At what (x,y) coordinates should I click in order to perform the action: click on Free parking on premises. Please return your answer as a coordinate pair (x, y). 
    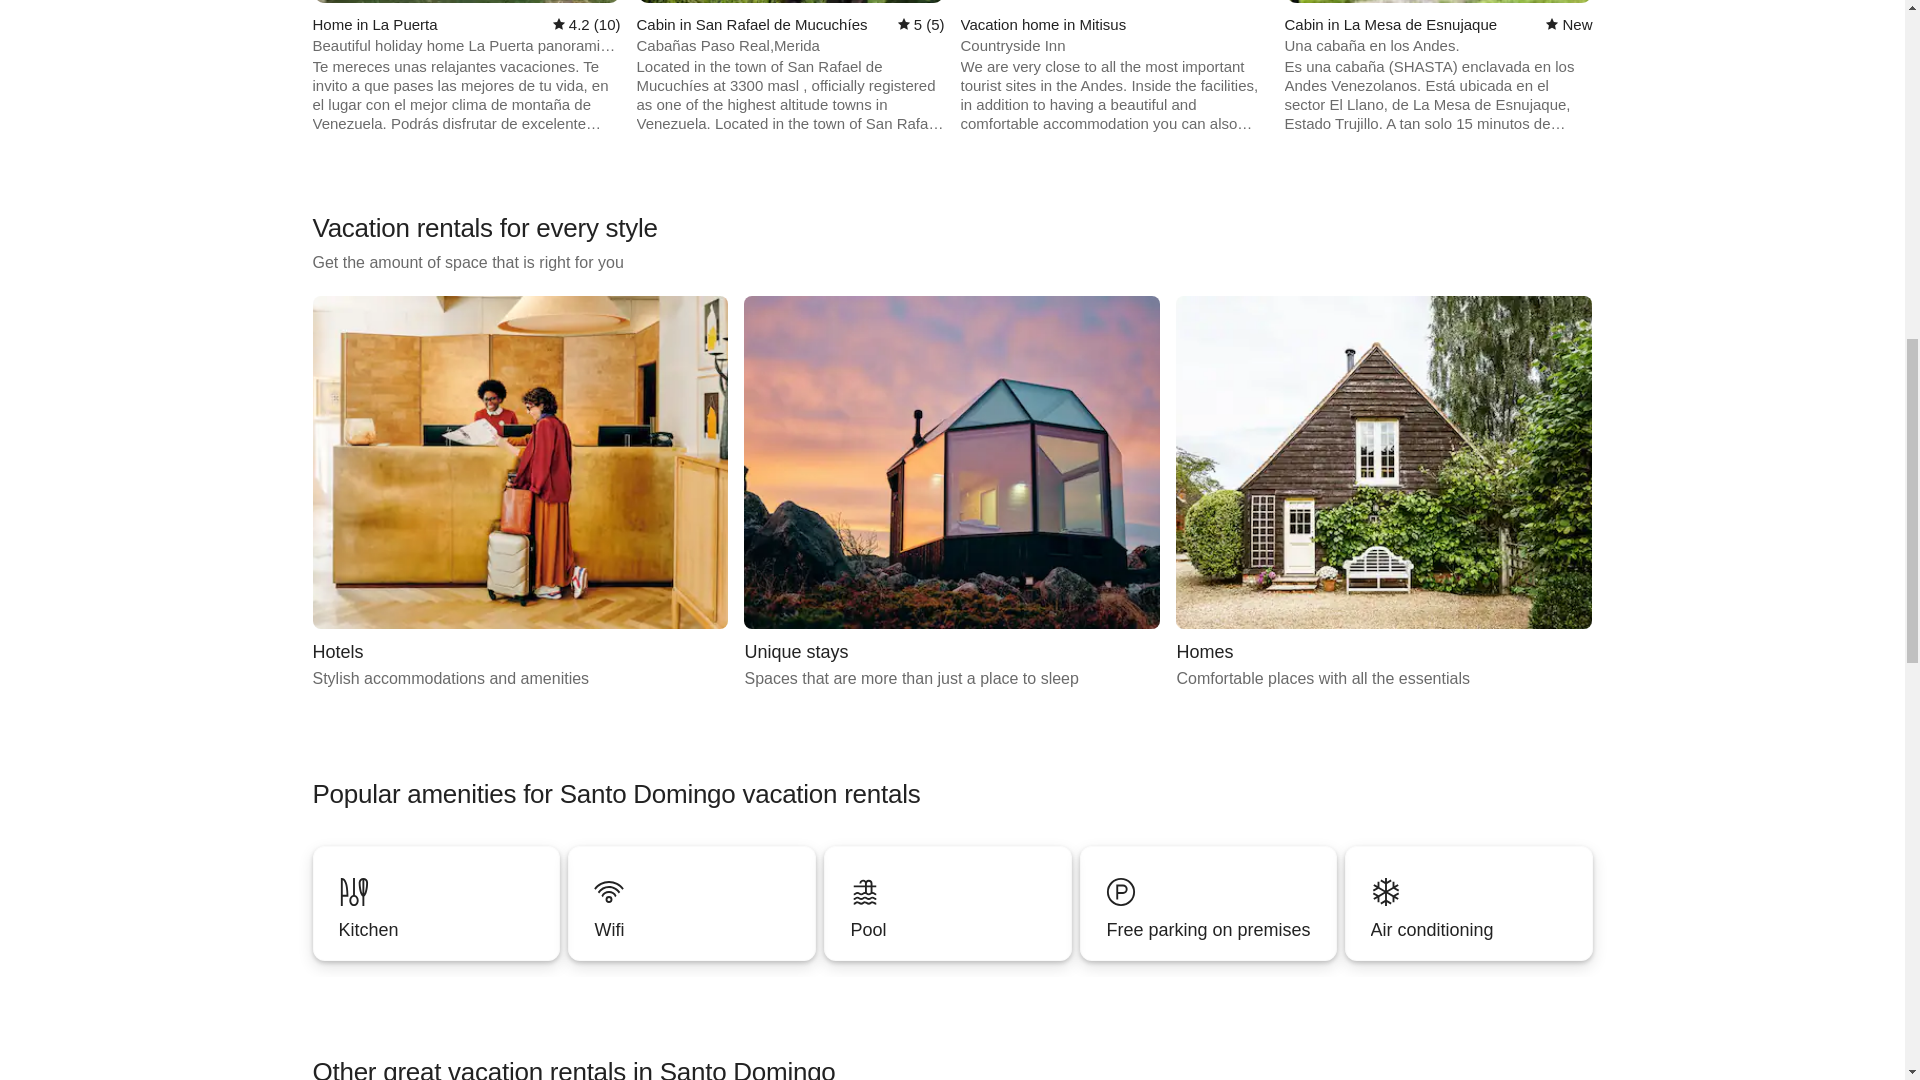
    Looking at the image, I should click on (1207, 930).